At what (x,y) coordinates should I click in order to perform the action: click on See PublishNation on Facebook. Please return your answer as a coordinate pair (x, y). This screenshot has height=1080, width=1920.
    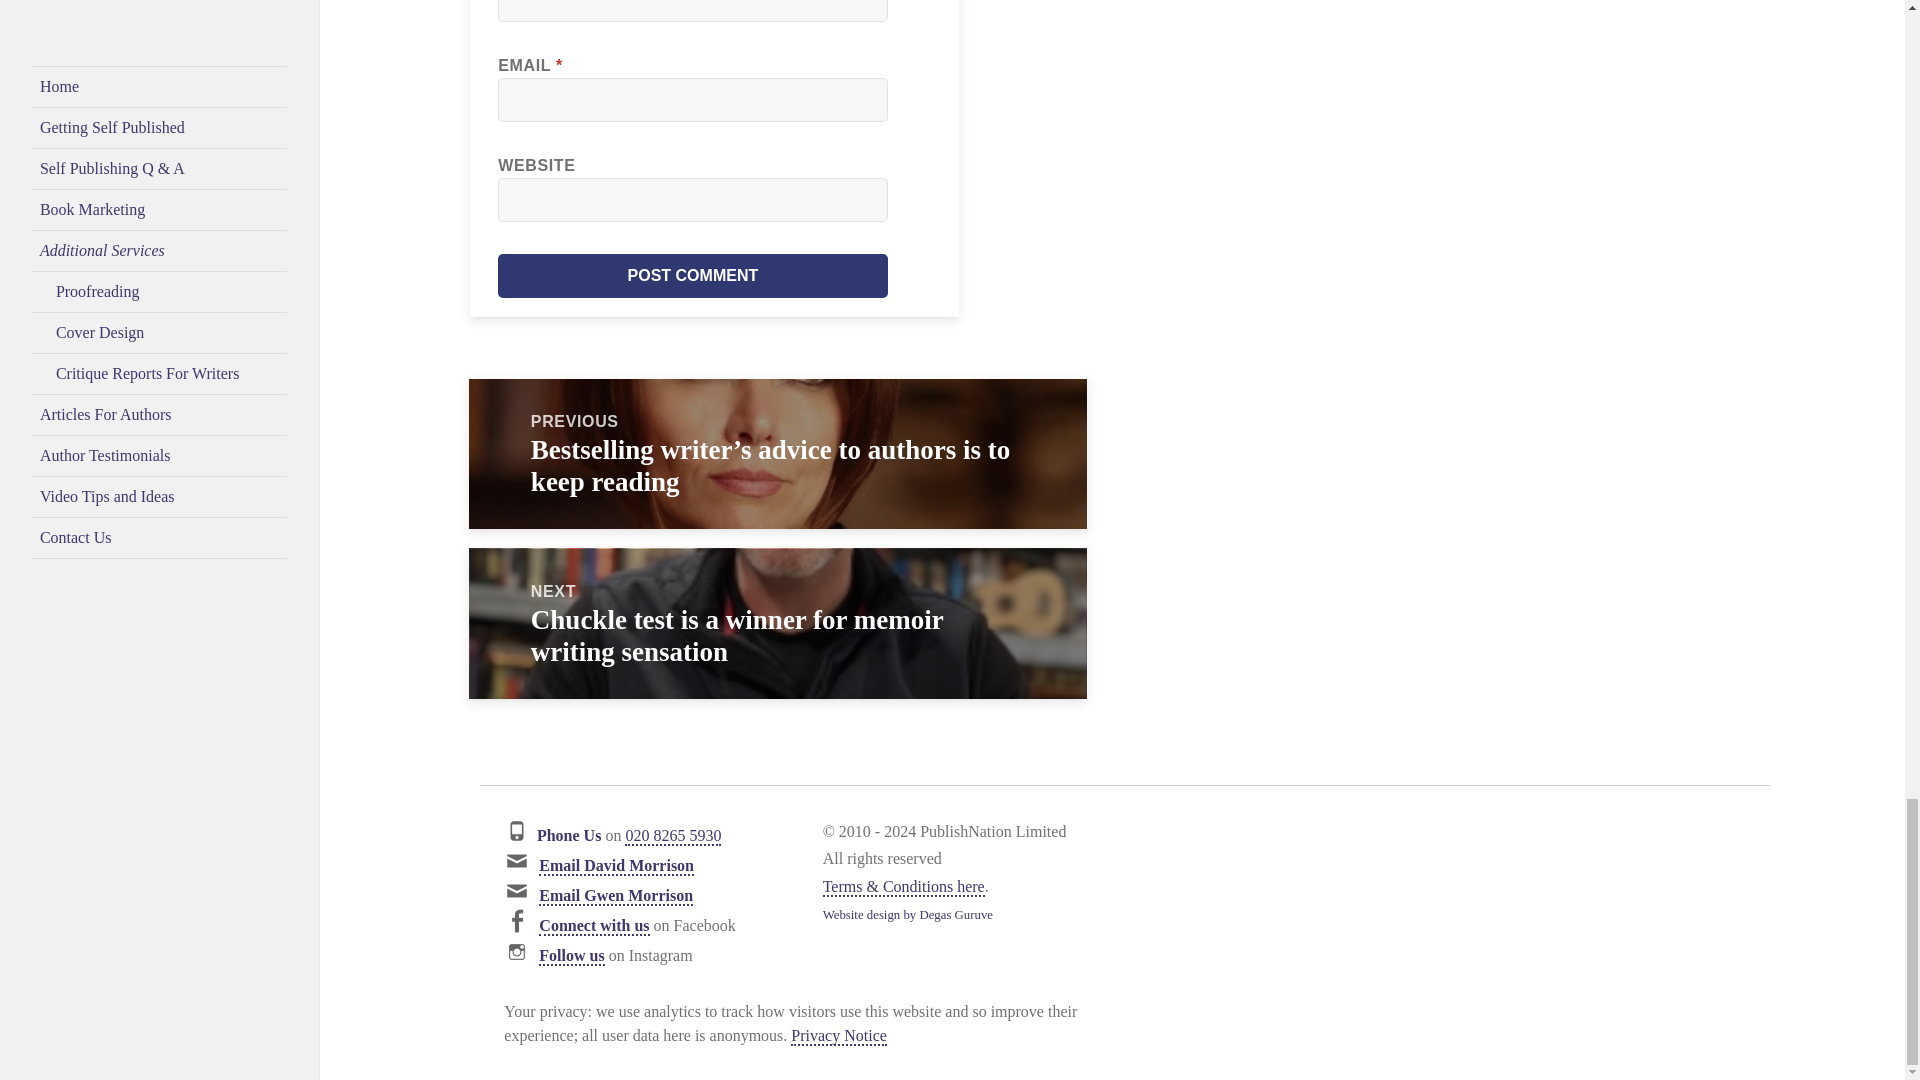
    Looking at the image, I should click on (594, 926).